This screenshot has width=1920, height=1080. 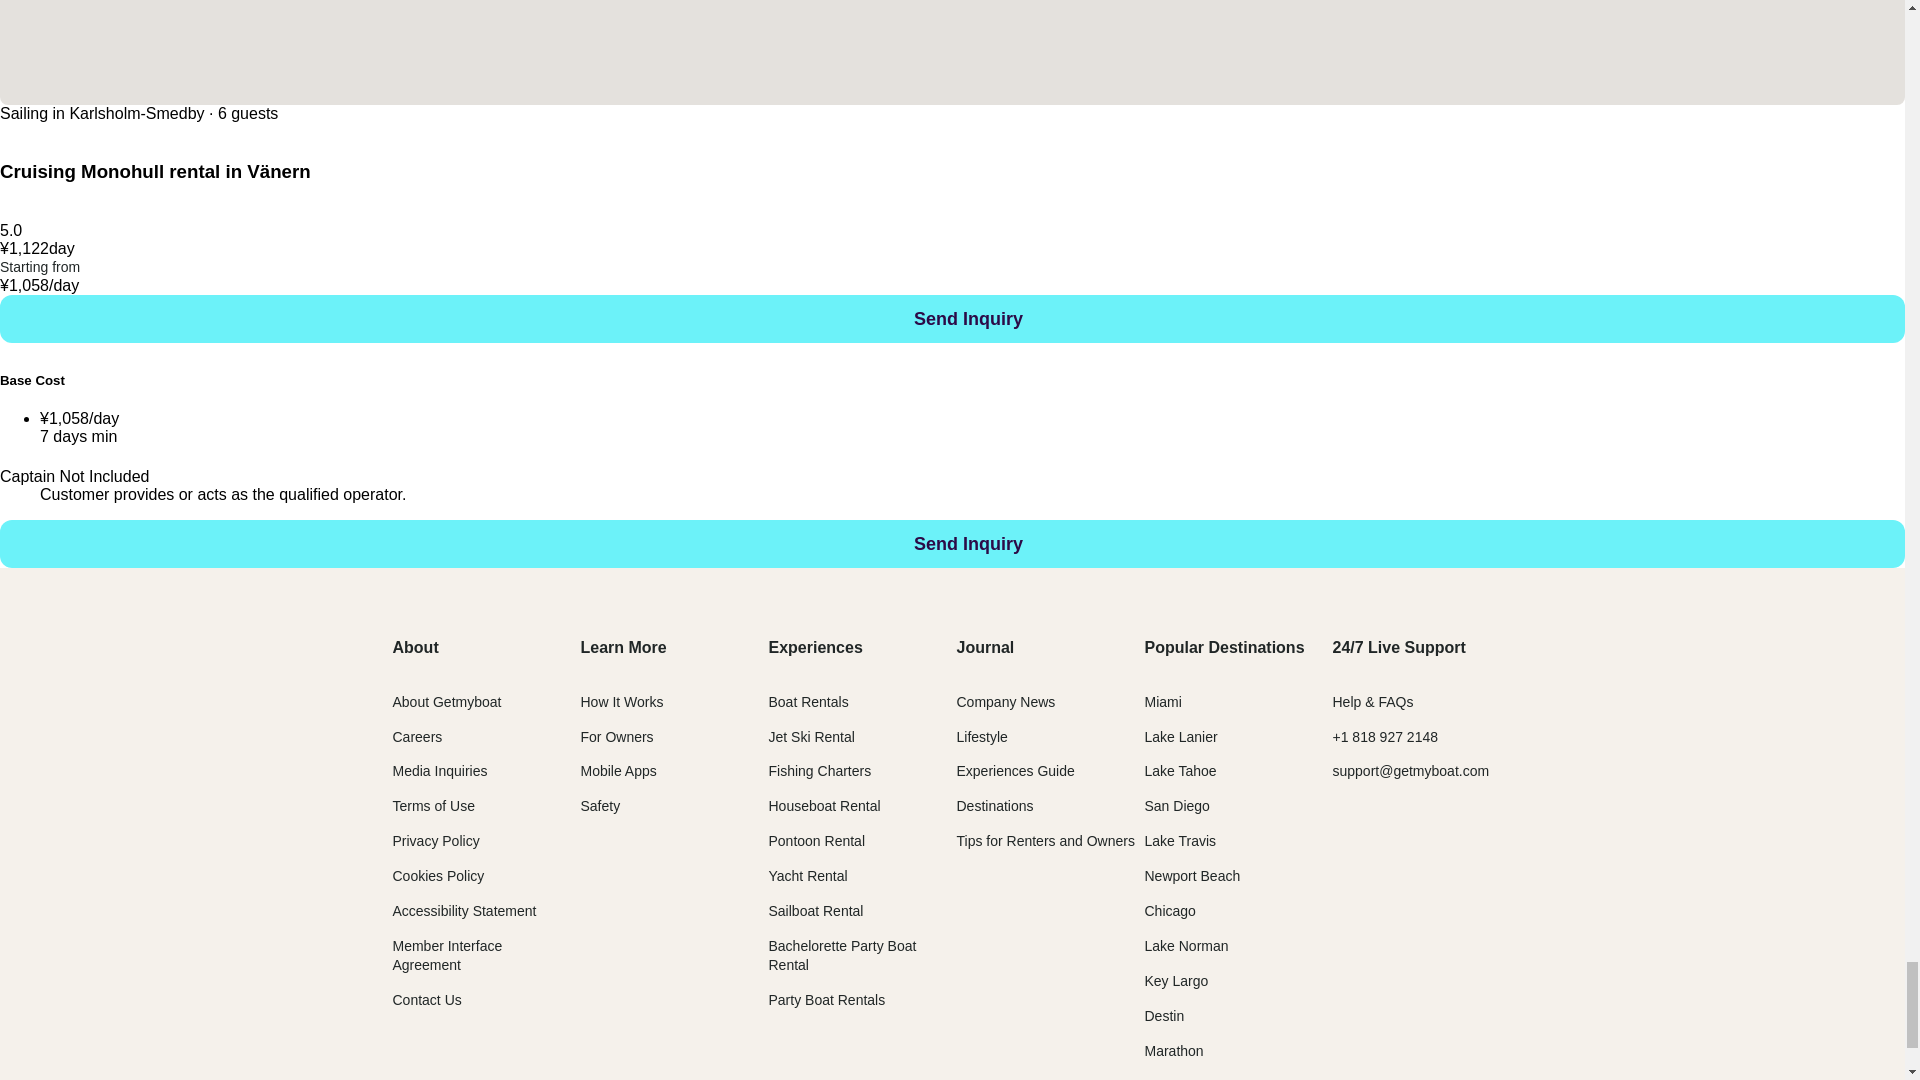 What do you see at coordinates (434, 840) in the screenshot?
I see `Privacy Policy` at bounding box center [434, 840].